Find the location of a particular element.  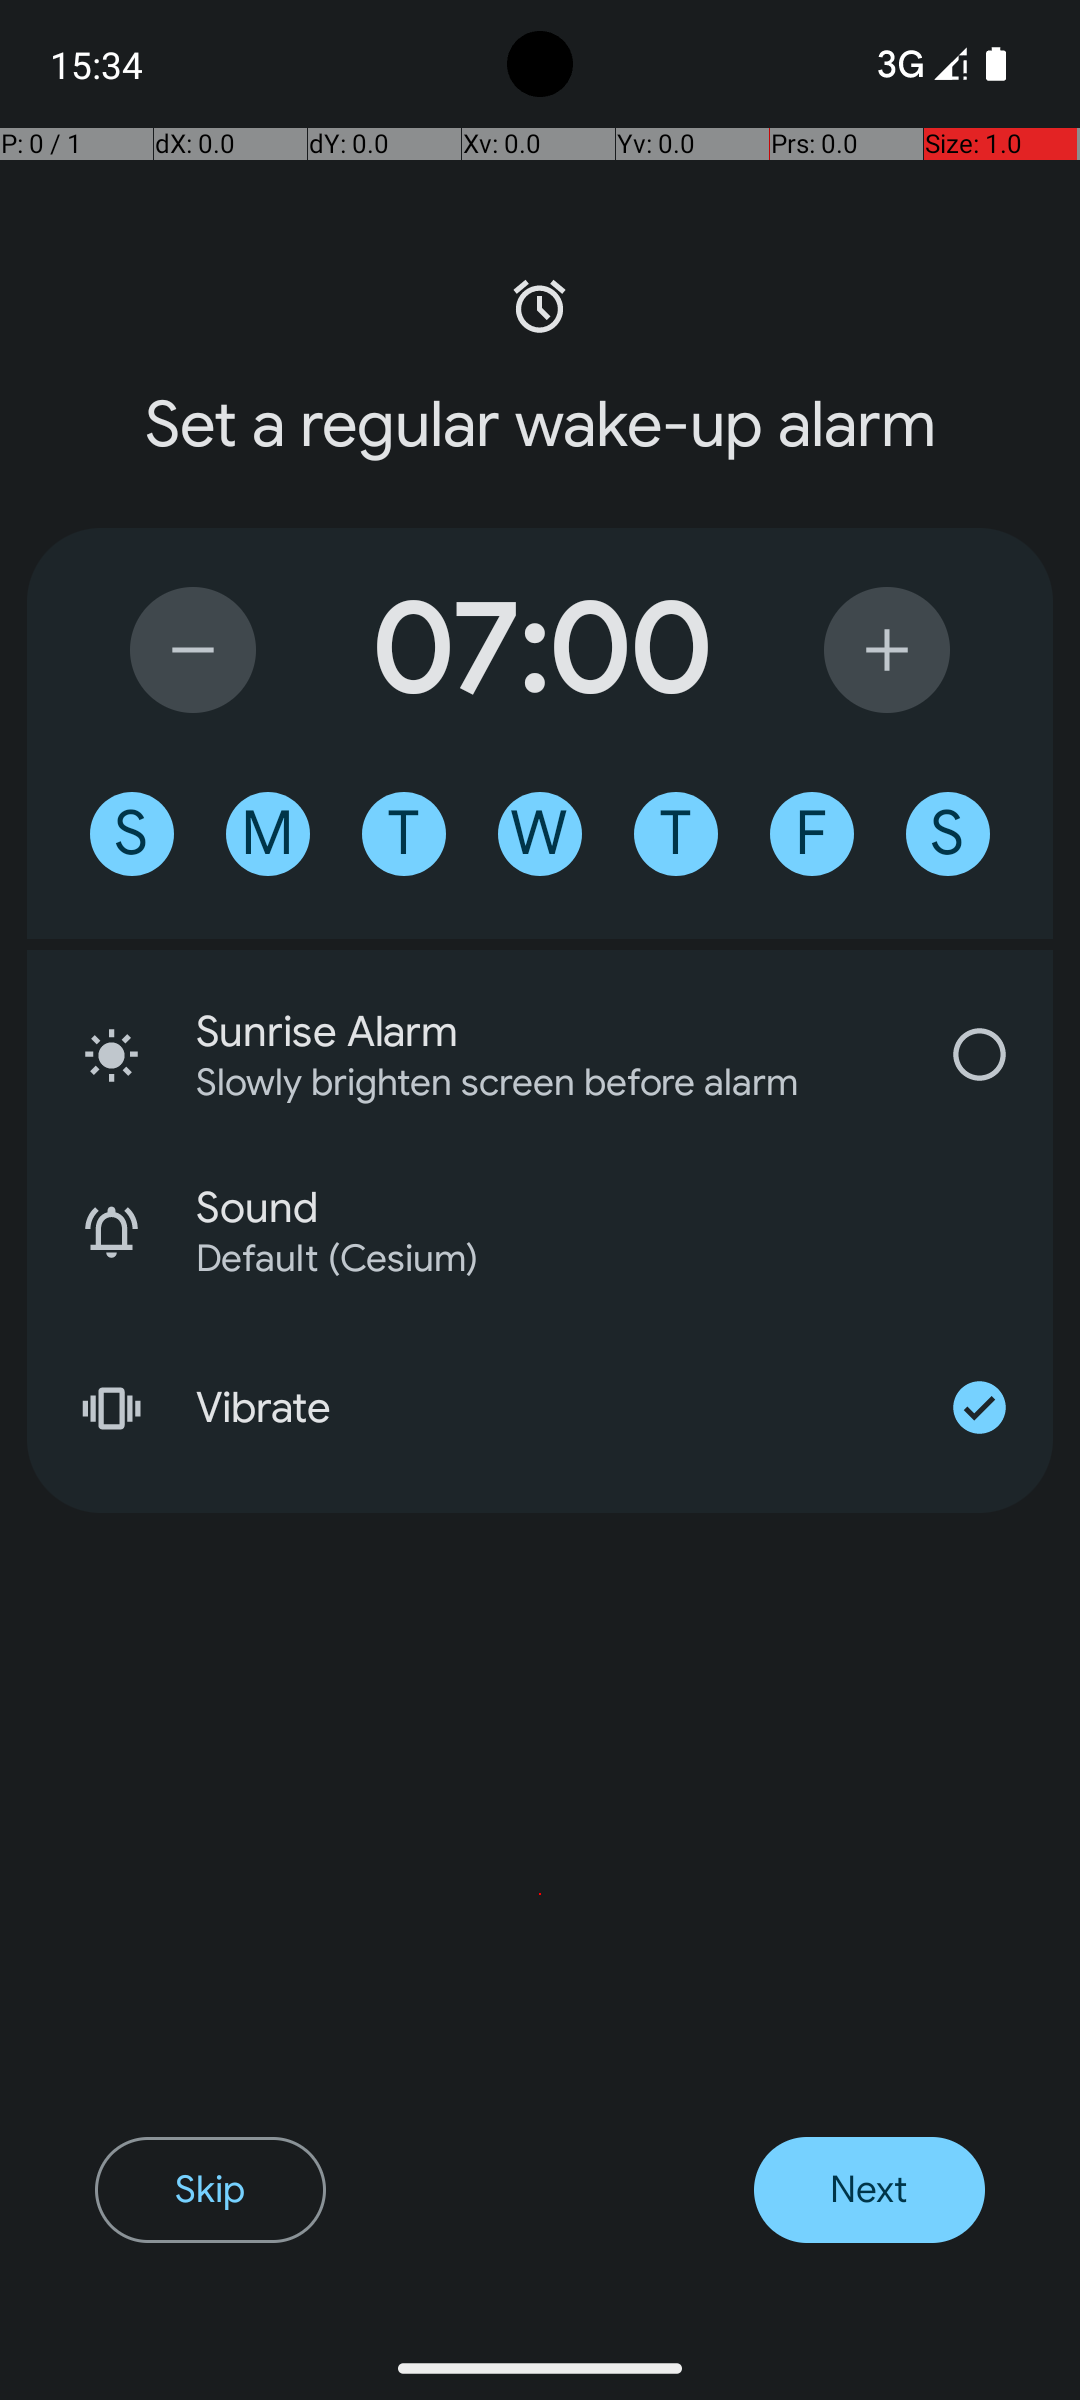

07:00 is located at coordinates (540, 650).